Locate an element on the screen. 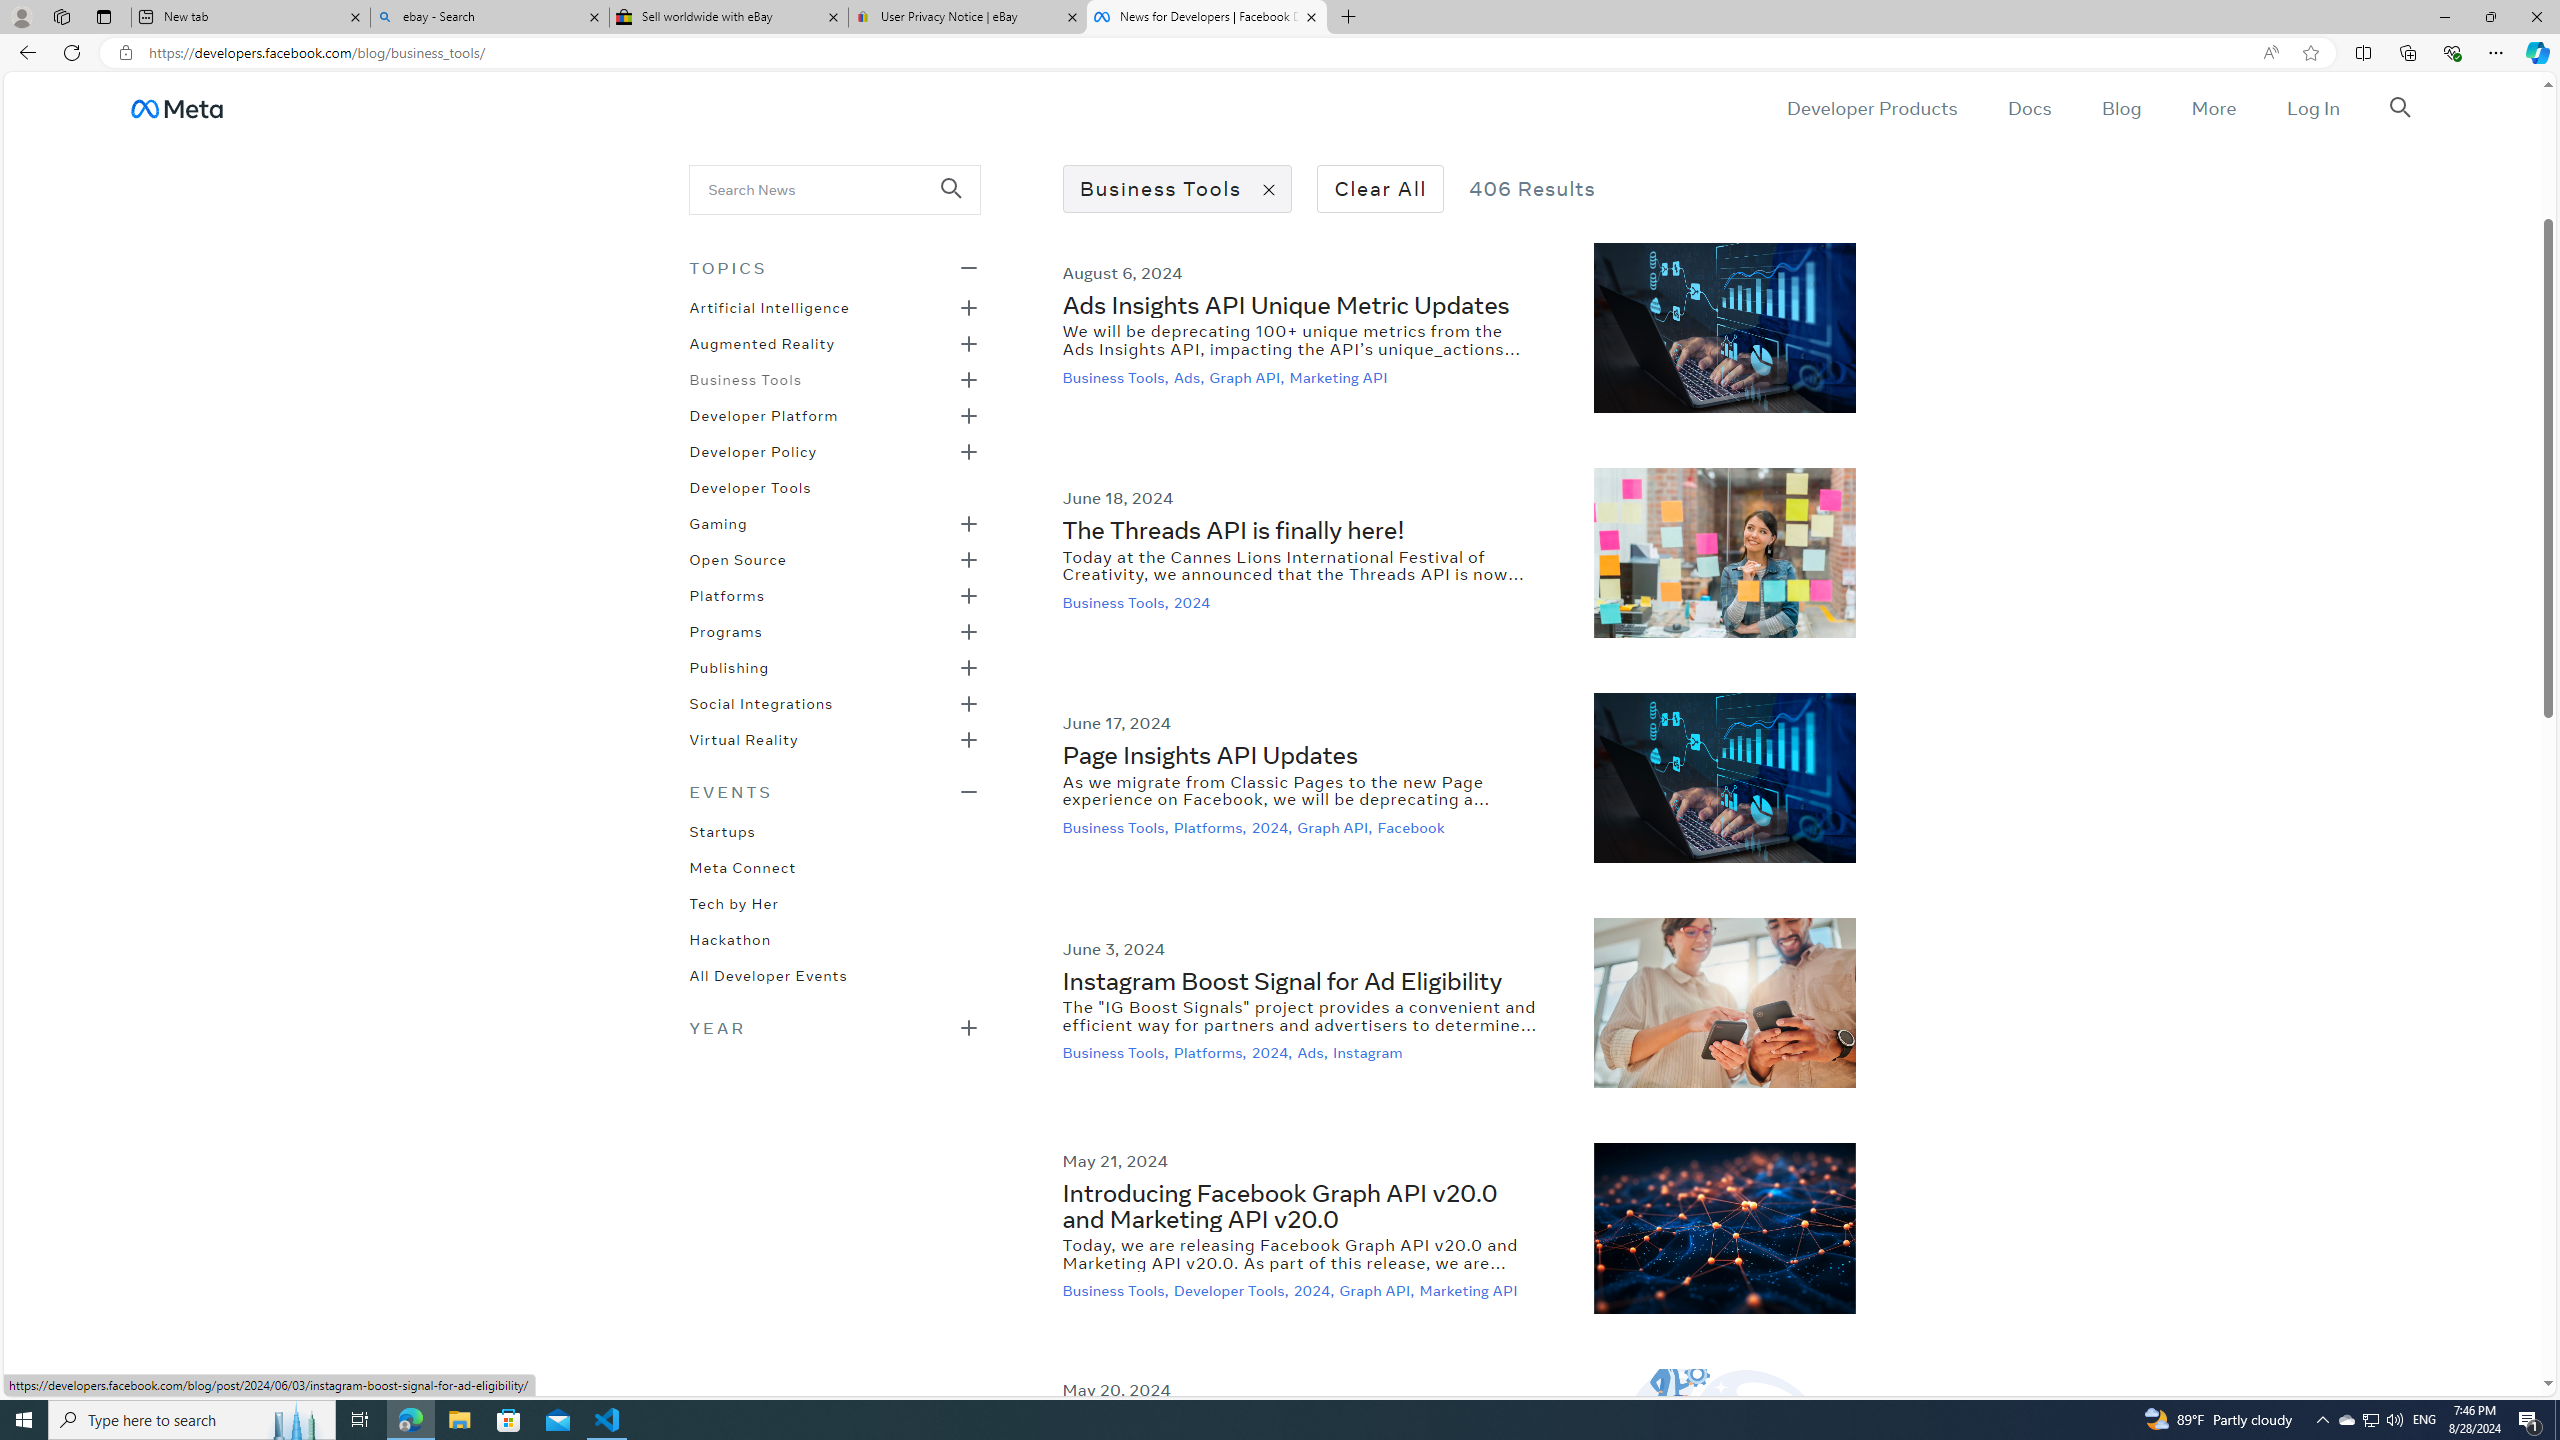 The width and height of the screenshot is (2560, 1440). Copilot (Ctrl+Shift+.) is located at coordinates (2536, 52).